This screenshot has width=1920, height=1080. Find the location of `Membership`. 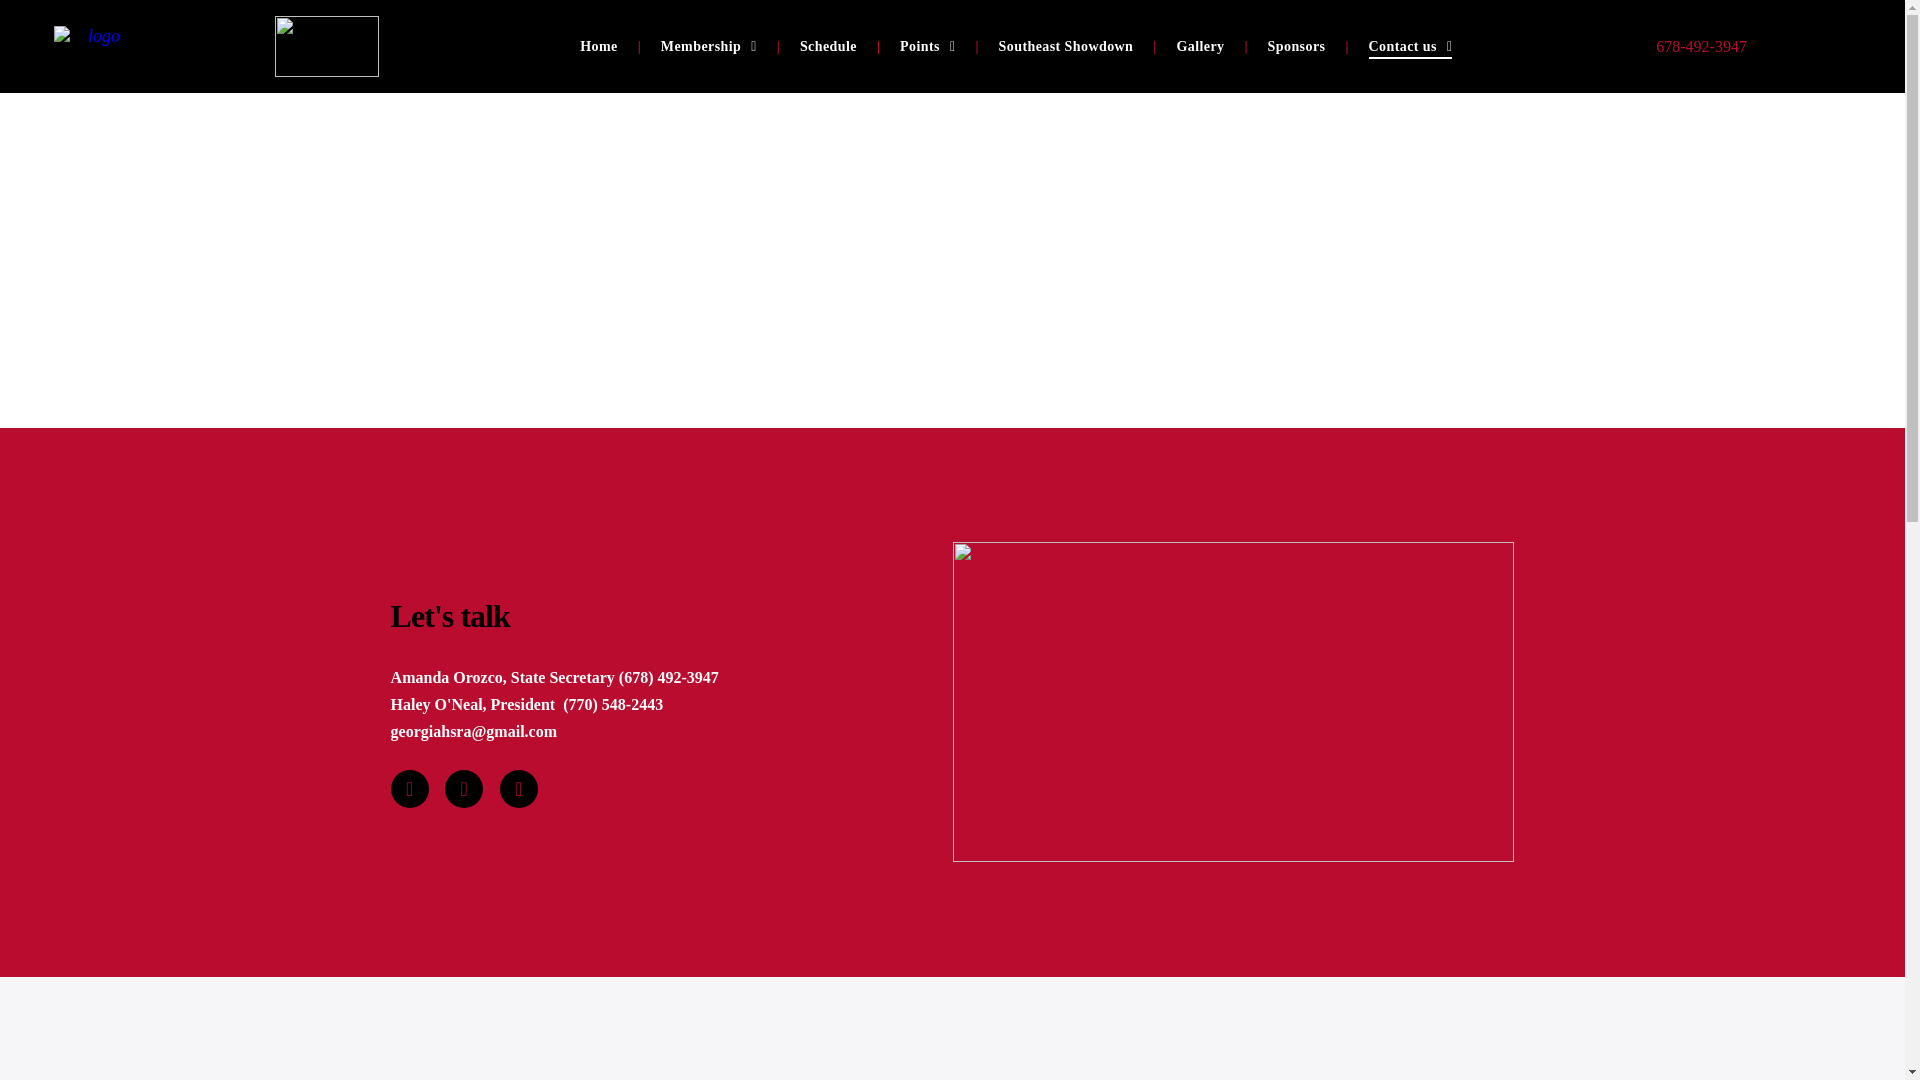

Membership is located at coordinates (709, 46).